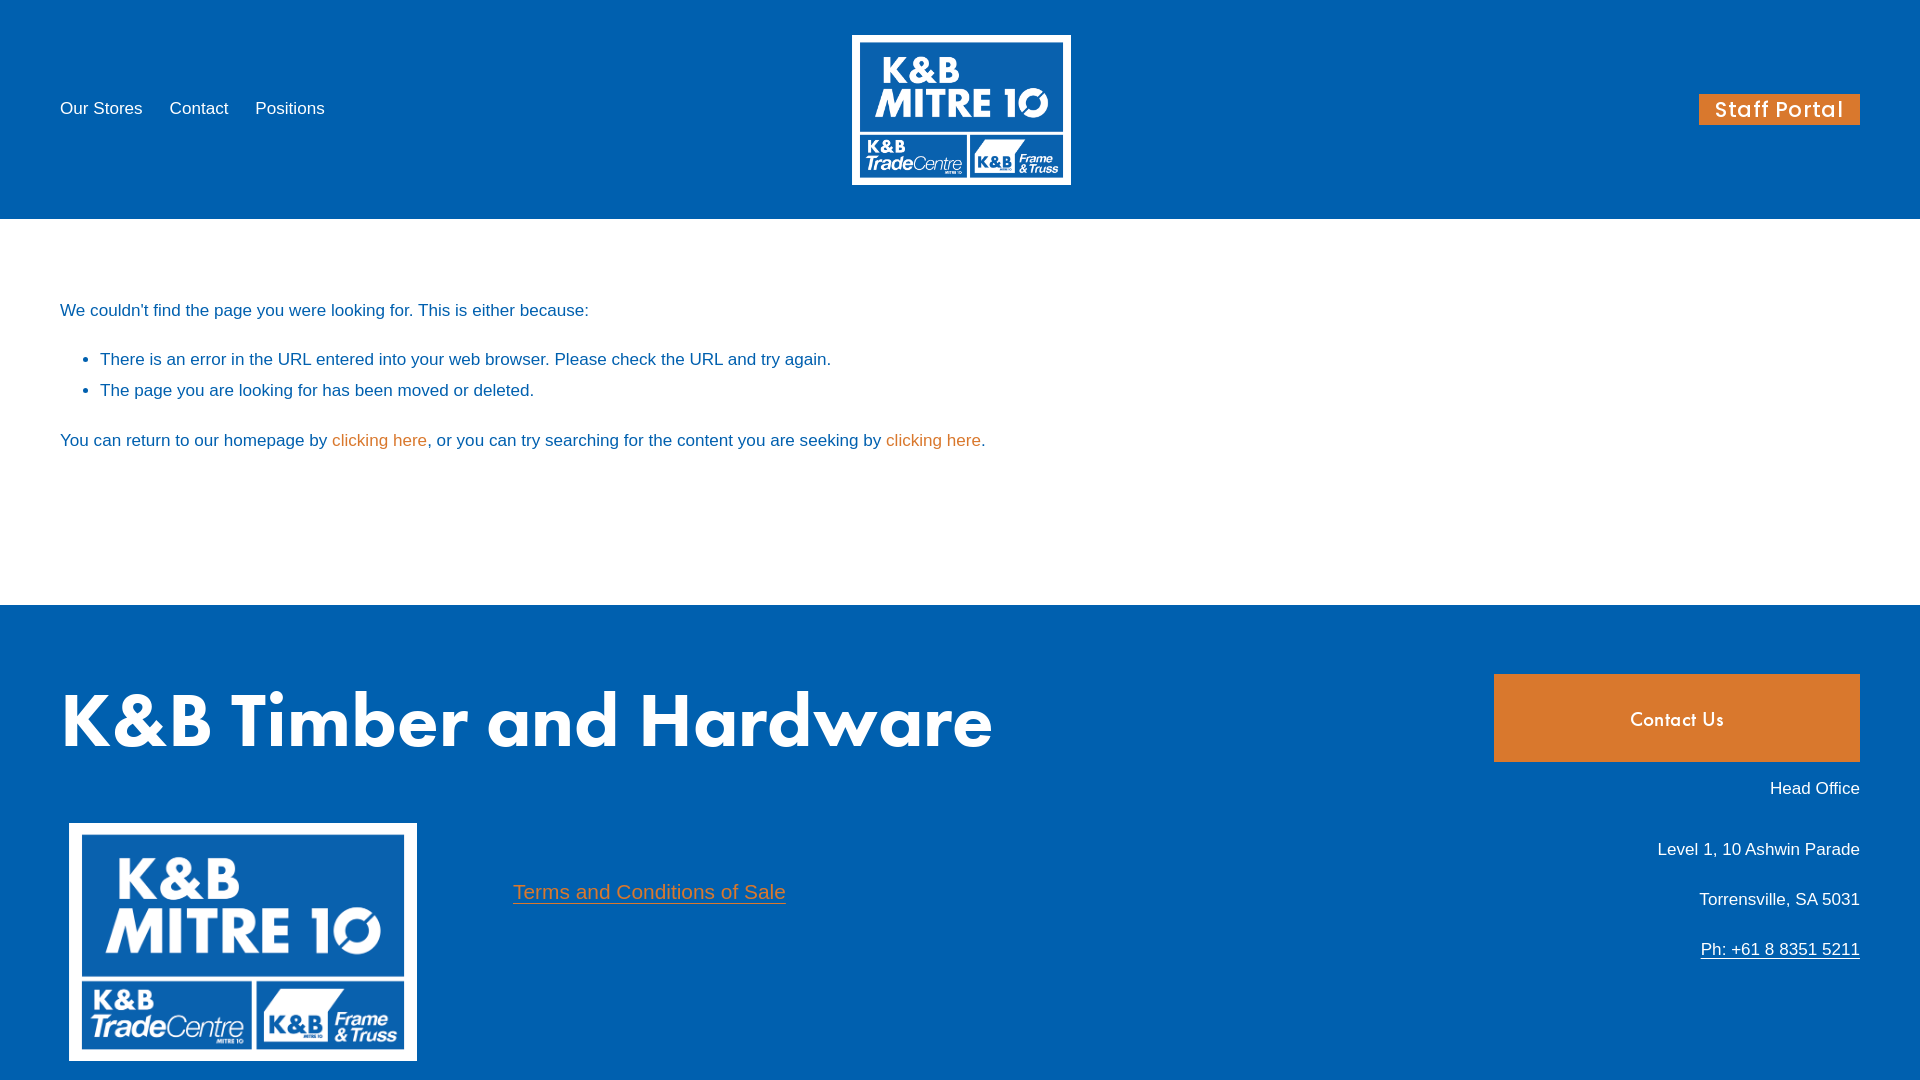 The image size is (1920, 1080). Describe the element at coordinates (1780, 950) in the screenshot. I see `Ph: +61 8 8351 5211` at that location.